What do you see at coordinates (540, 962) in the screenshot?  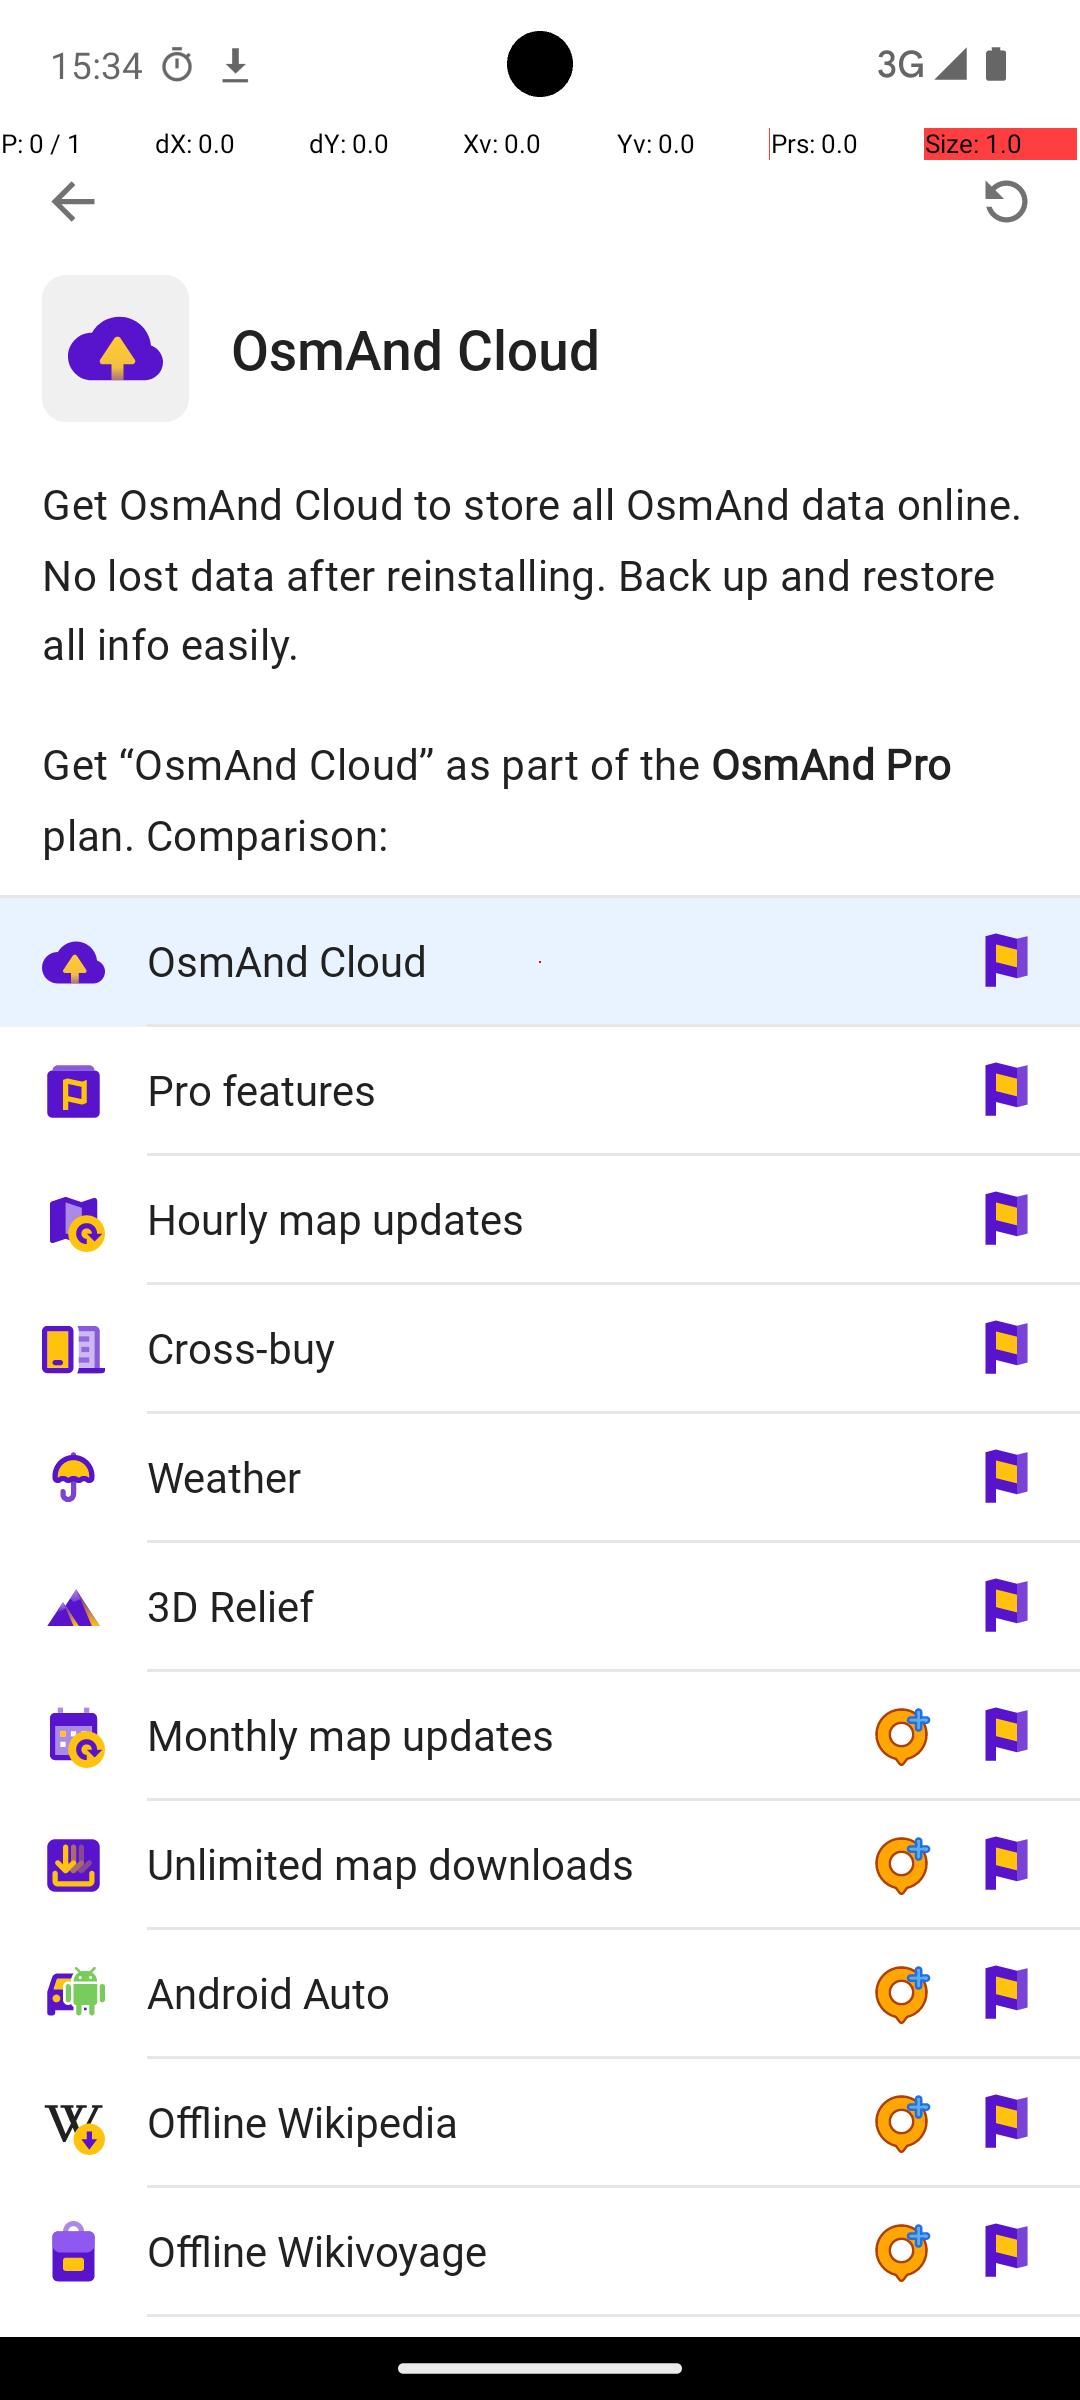 I see `OsmAnd Cloud available as part of the OsmAnd Pro plan` at bounding box center [540, 962].